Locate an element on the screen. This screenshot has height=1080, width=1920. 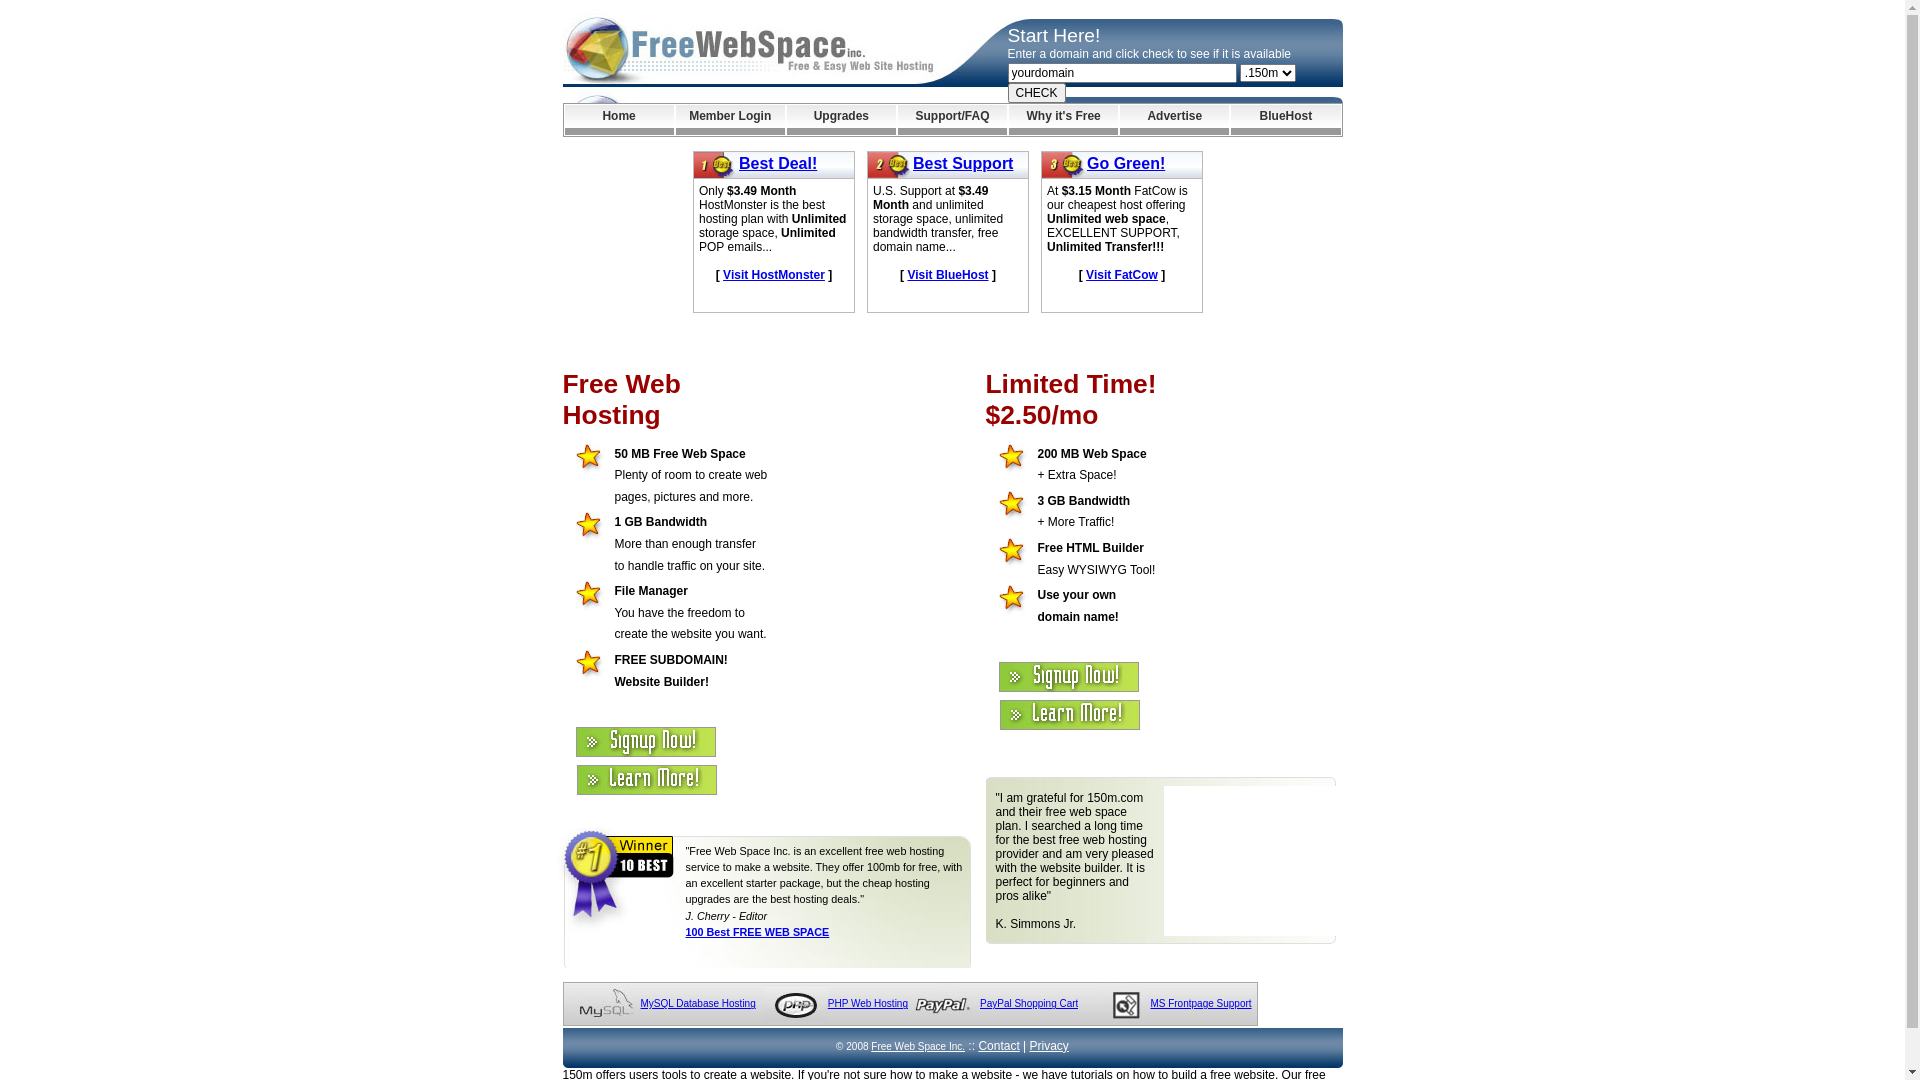
PayPal Shopping Cart is located at coordinates (1028, 1004).